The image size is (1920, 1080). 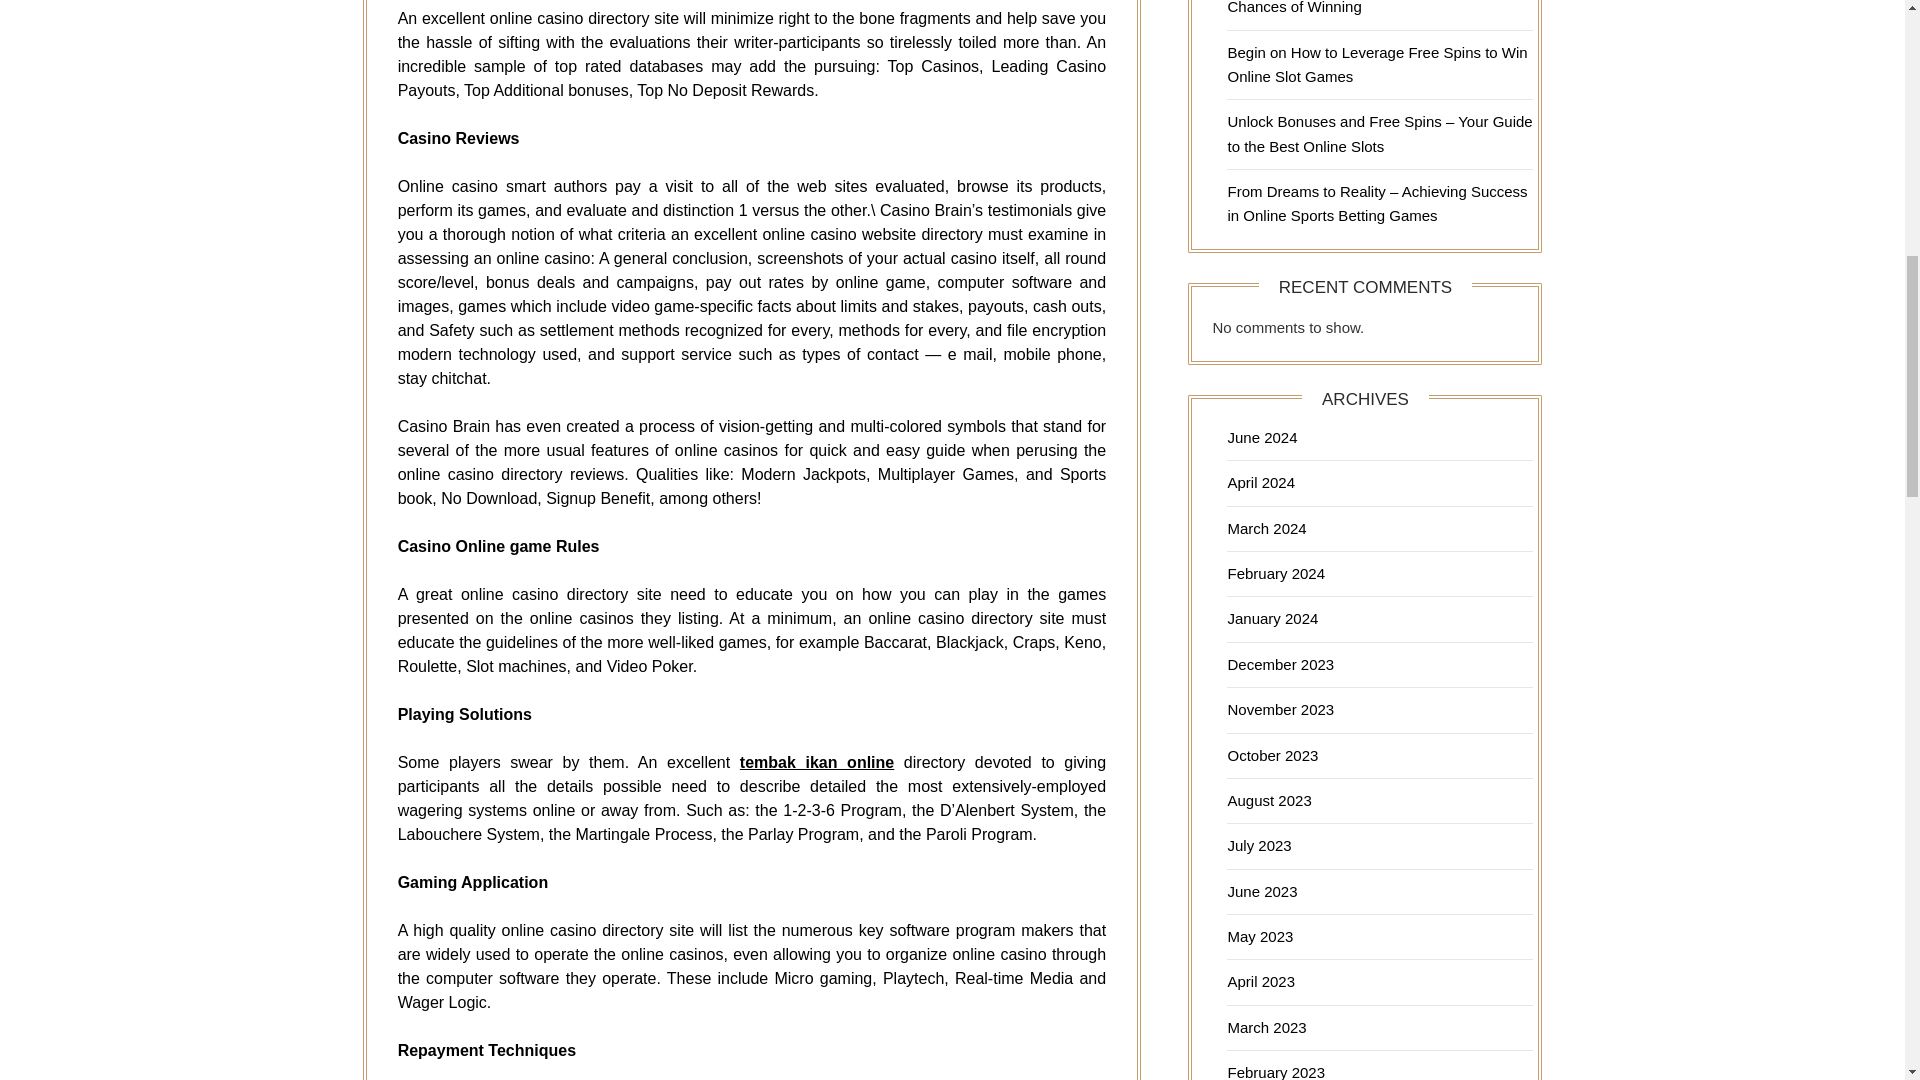 What do you see at coordinates (1280, 709) in the screenshot?
I see `November 2023` at bounding box center [1280, 709].